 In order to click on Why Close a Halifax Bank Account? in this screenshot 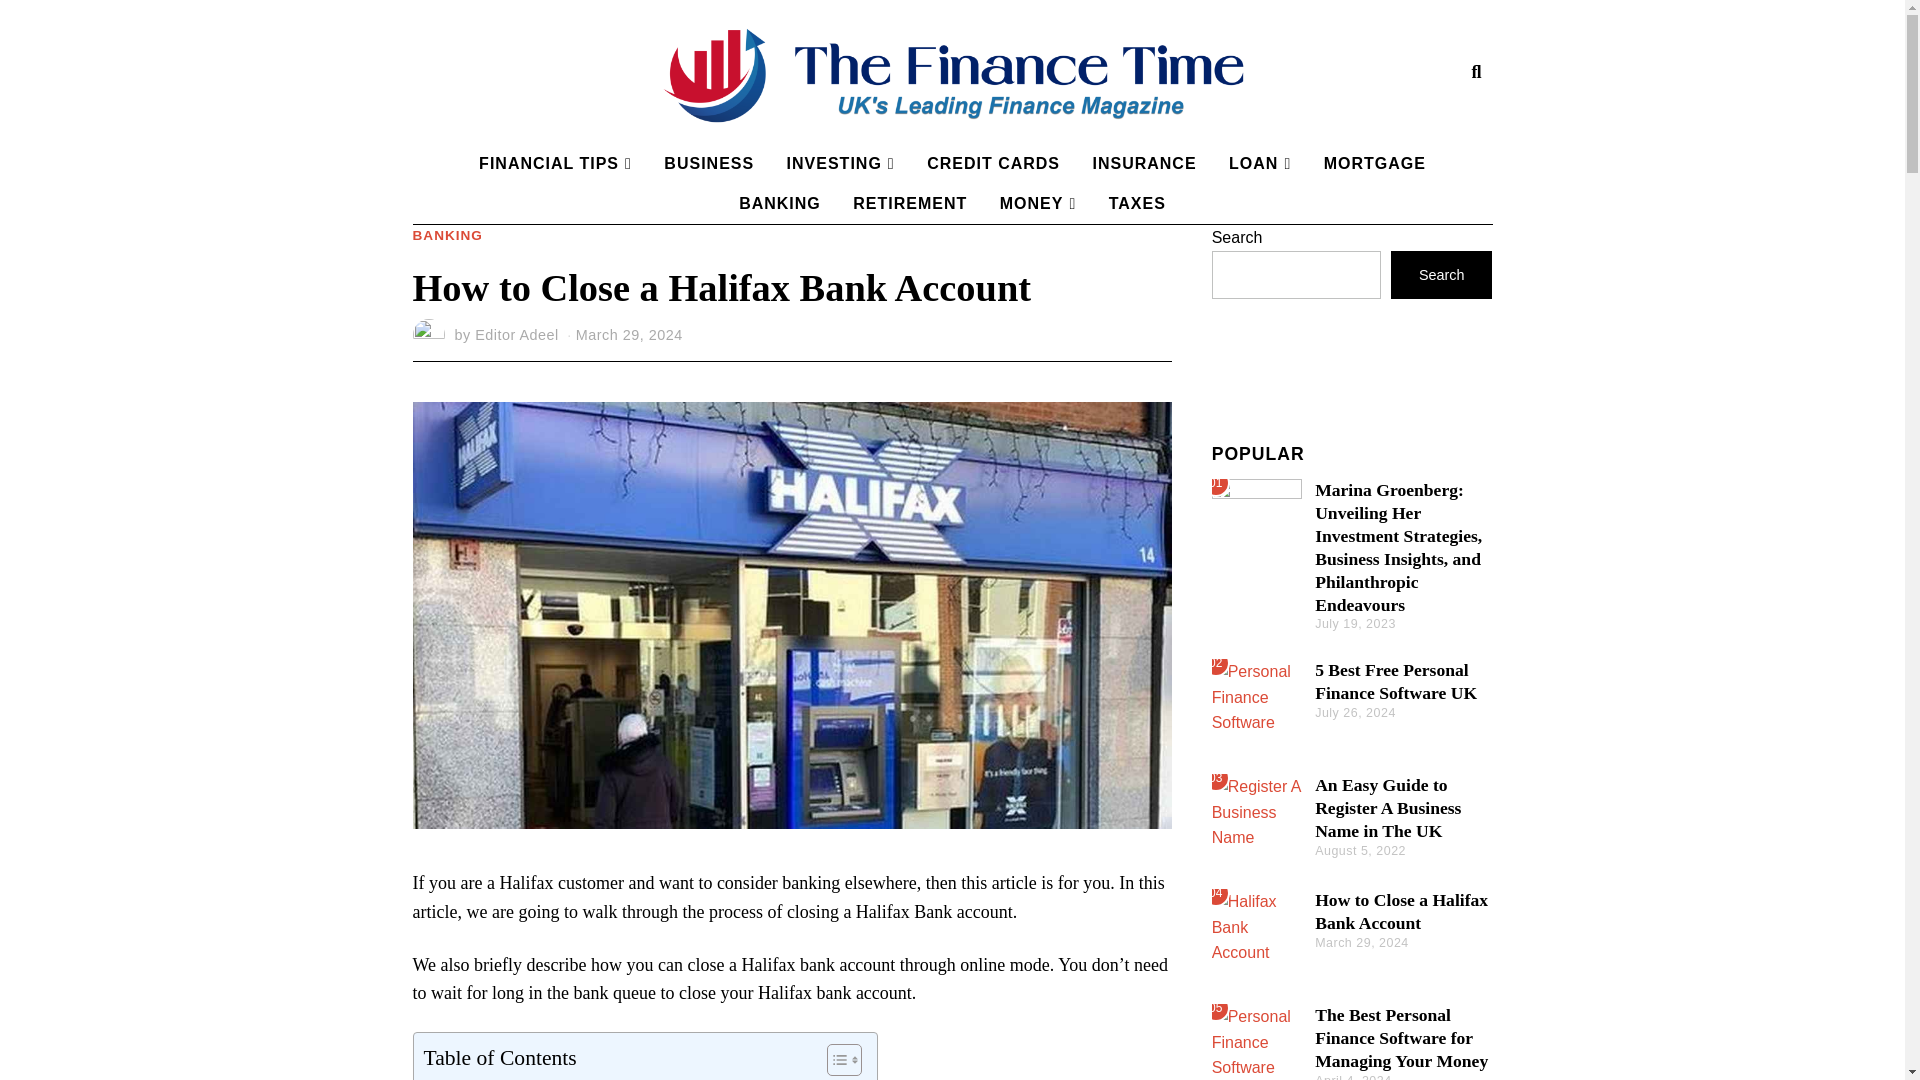, I will do `click(558, 1078)`.